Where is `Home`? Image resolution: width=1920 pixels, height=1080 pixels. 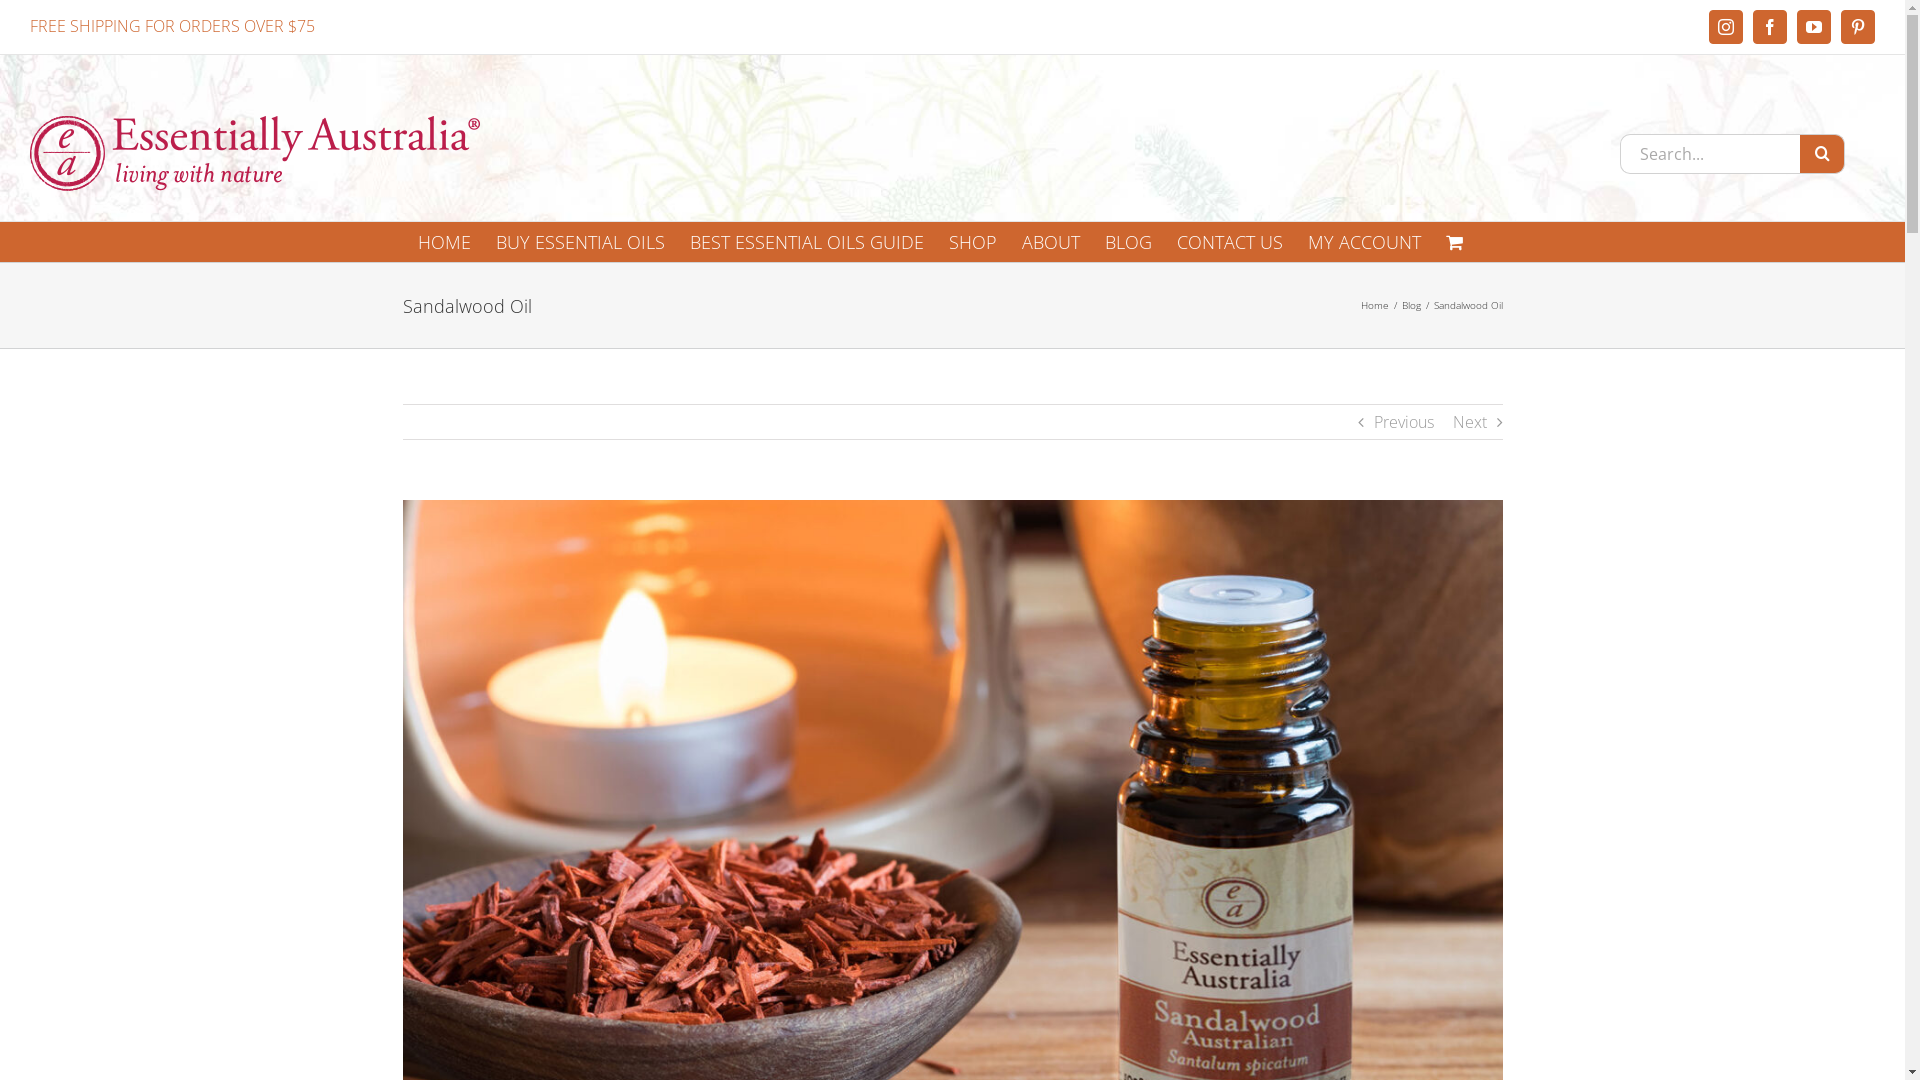 Home is located at coordinates (1374, 304).